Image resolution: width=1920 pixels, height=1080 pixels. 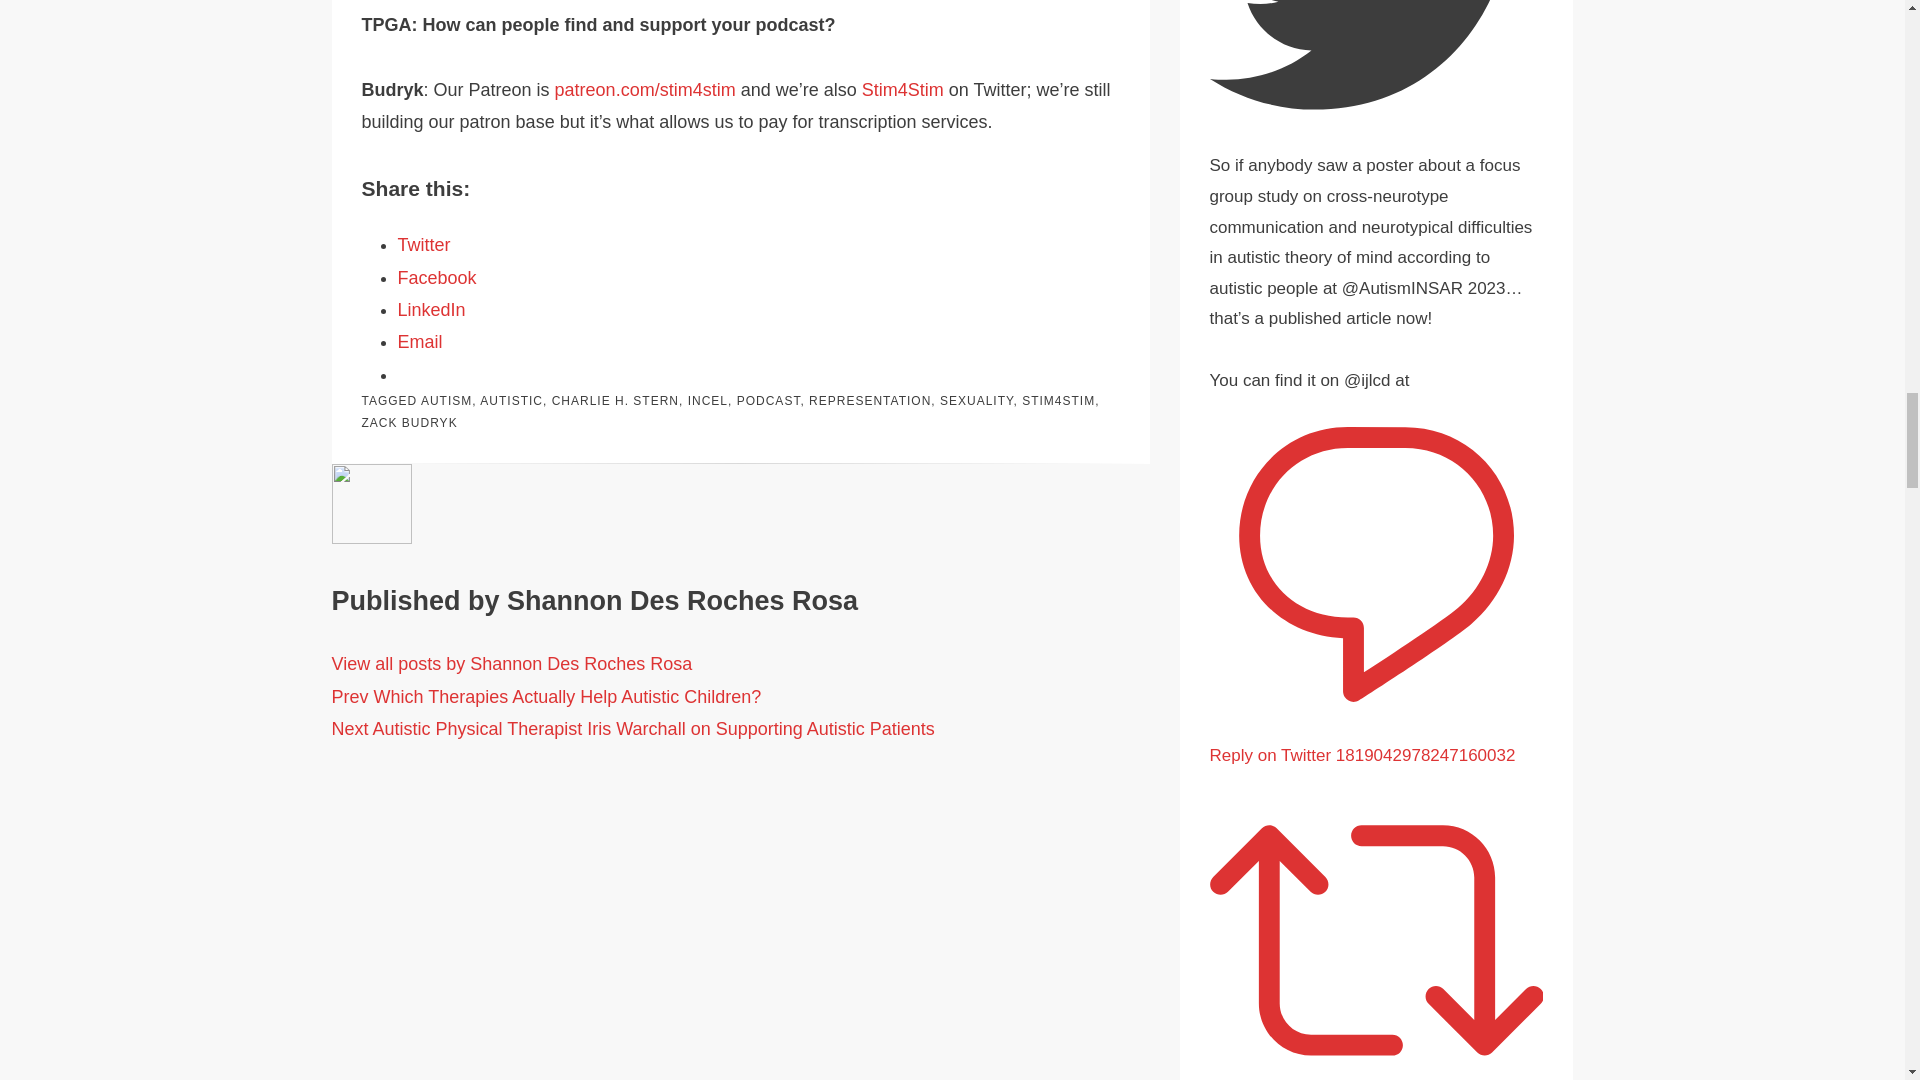 I want to click on SEXUALITY, so click(x=976, y=401).